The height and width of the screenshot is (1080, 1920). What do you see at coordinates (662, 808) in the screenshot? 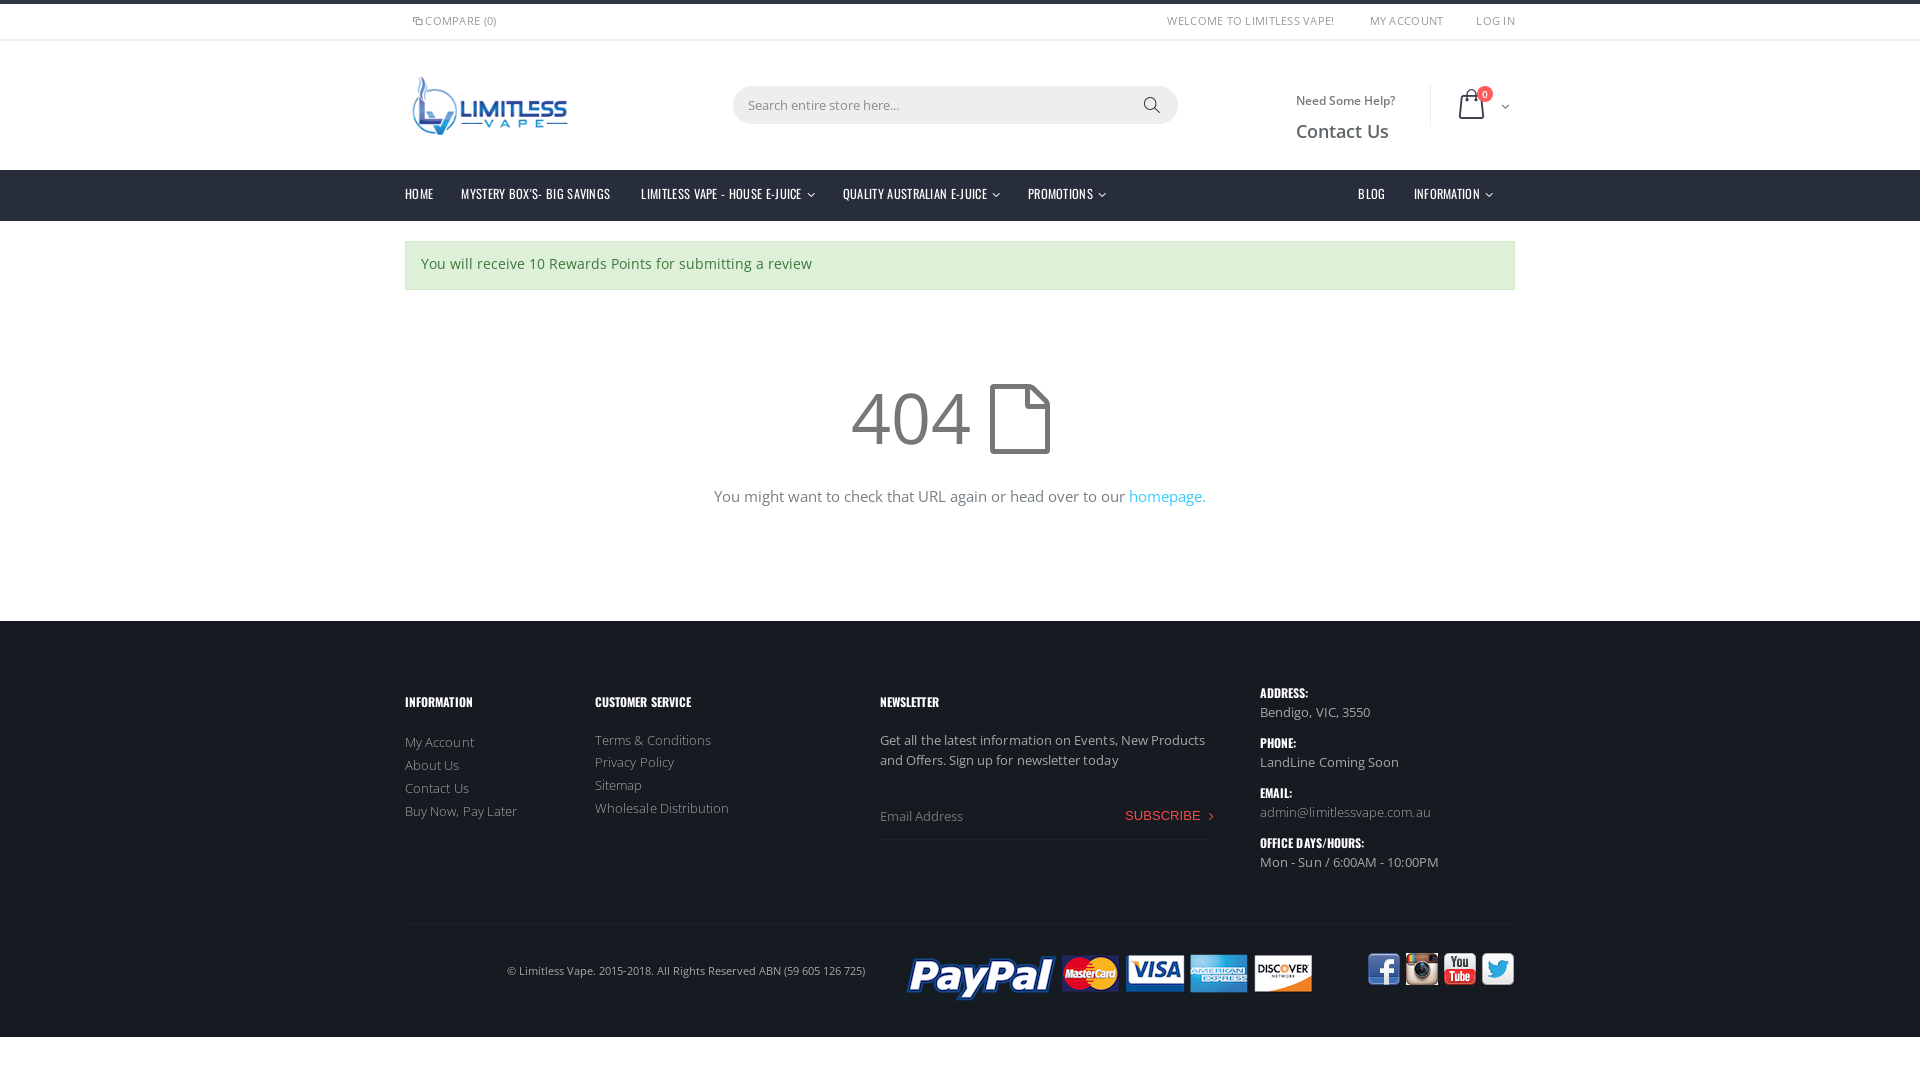
I see `Wholesale Distribution` at bounding box center [662, 808].